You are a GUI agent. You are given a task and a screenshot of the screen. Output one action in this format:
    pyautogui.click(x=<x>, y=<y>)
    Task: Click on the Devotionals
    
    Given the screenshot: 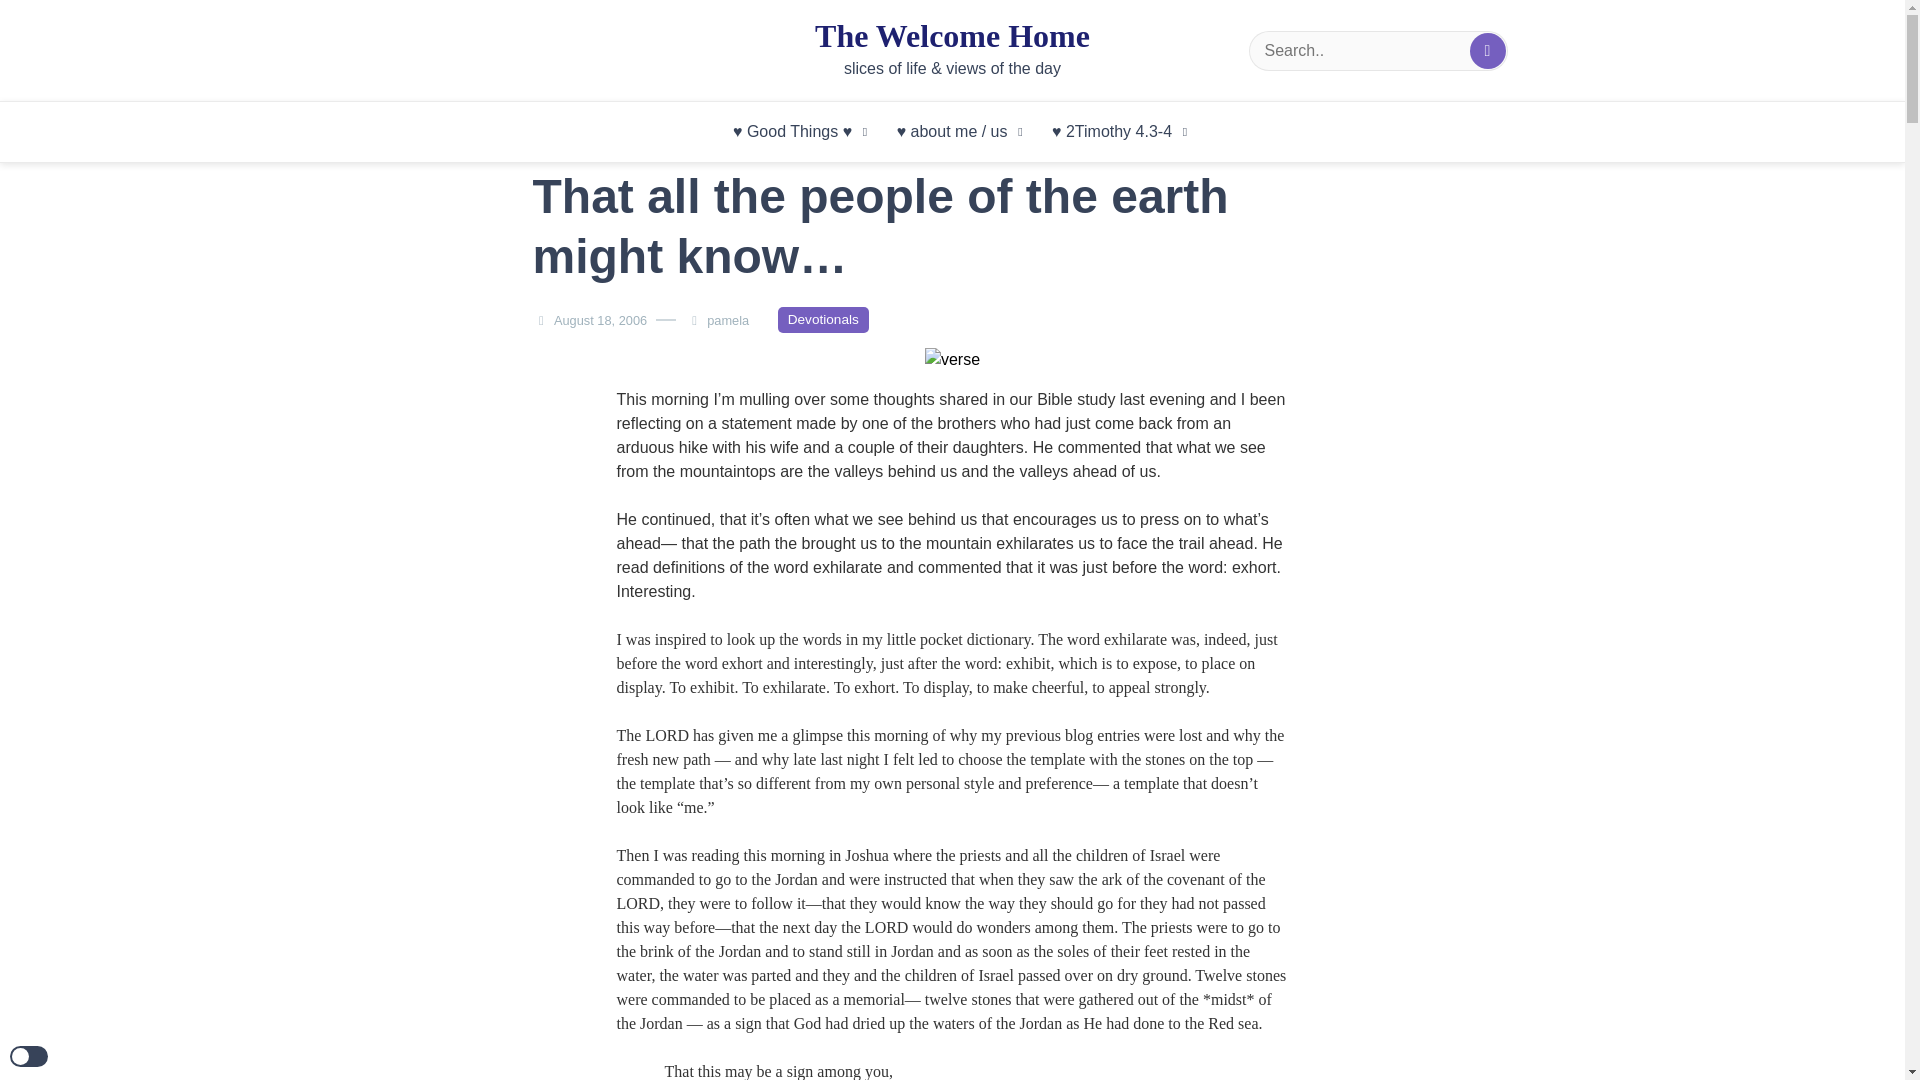 What is the action you would take?
    pyautogui.click(x=823, y=319)
    